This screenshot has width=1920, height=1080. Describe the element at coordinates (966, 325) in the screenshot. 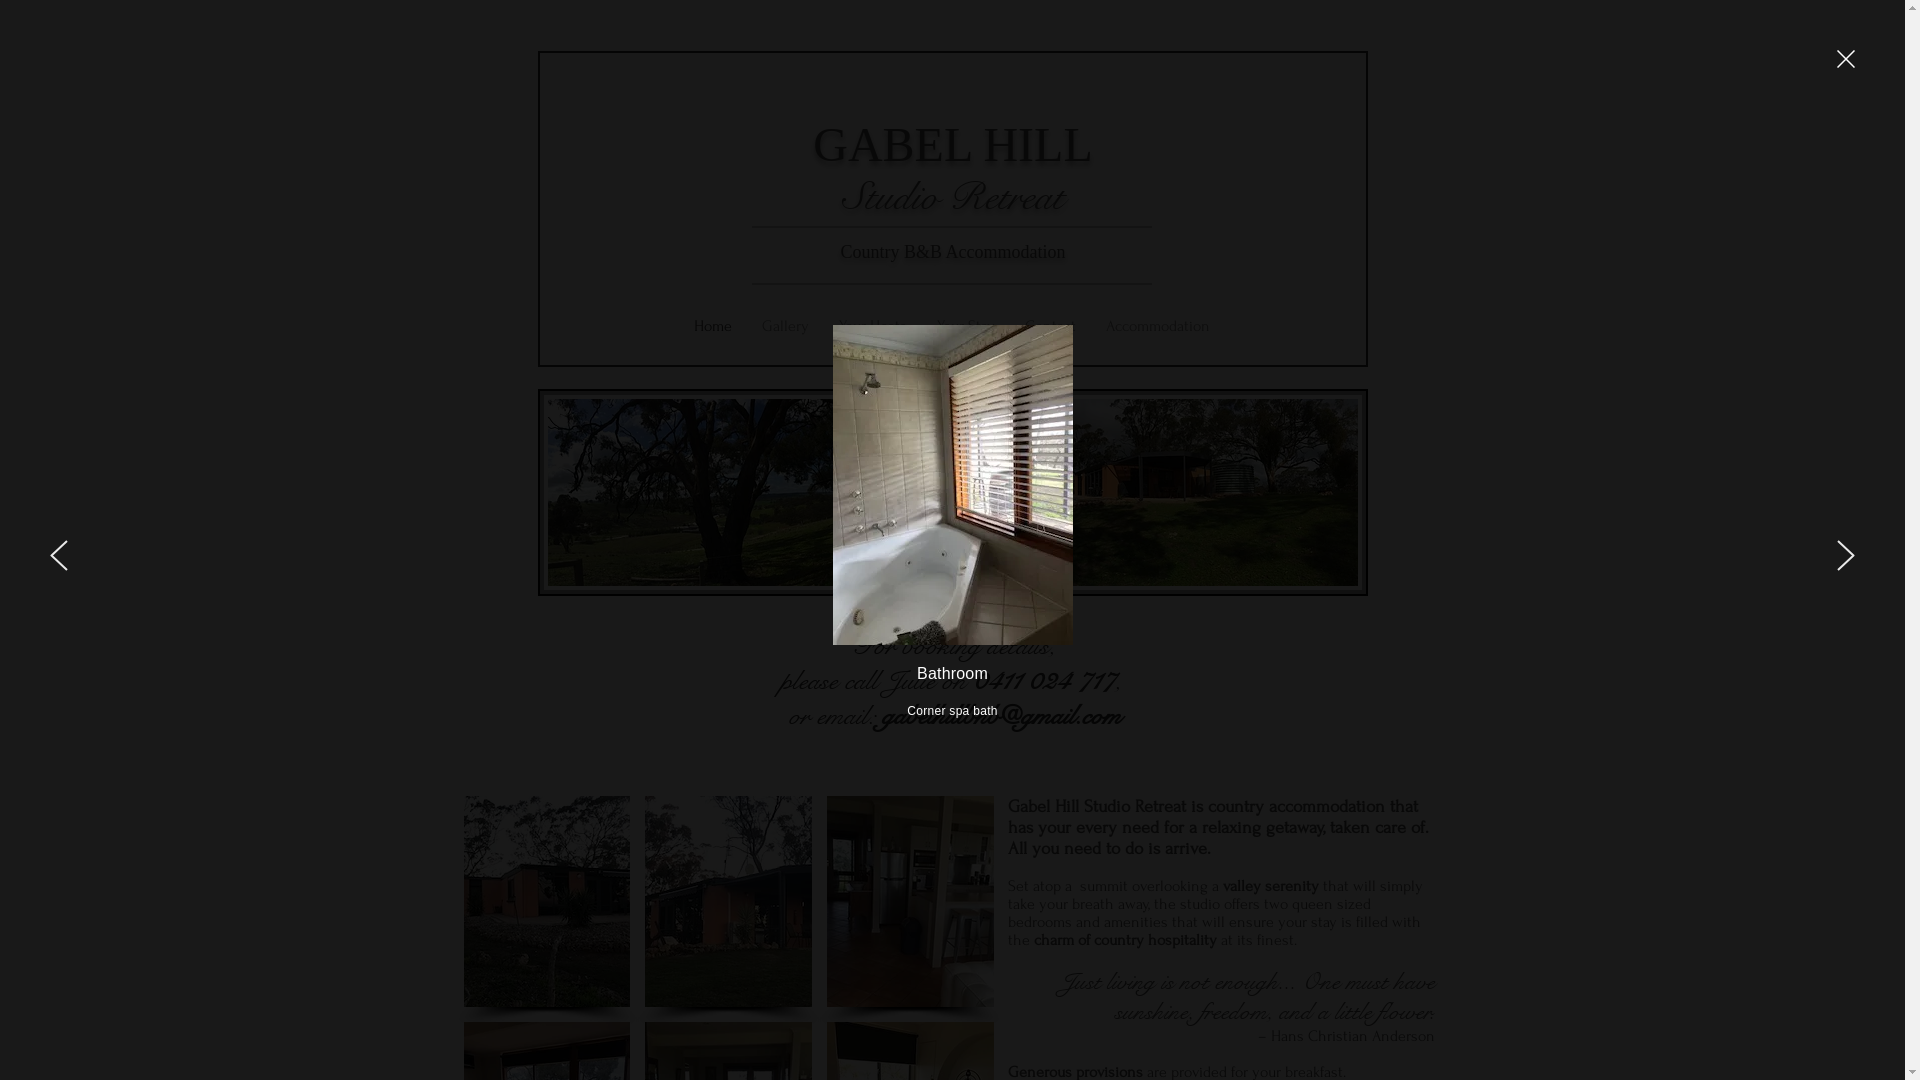

I see `Your Stay` at that location.